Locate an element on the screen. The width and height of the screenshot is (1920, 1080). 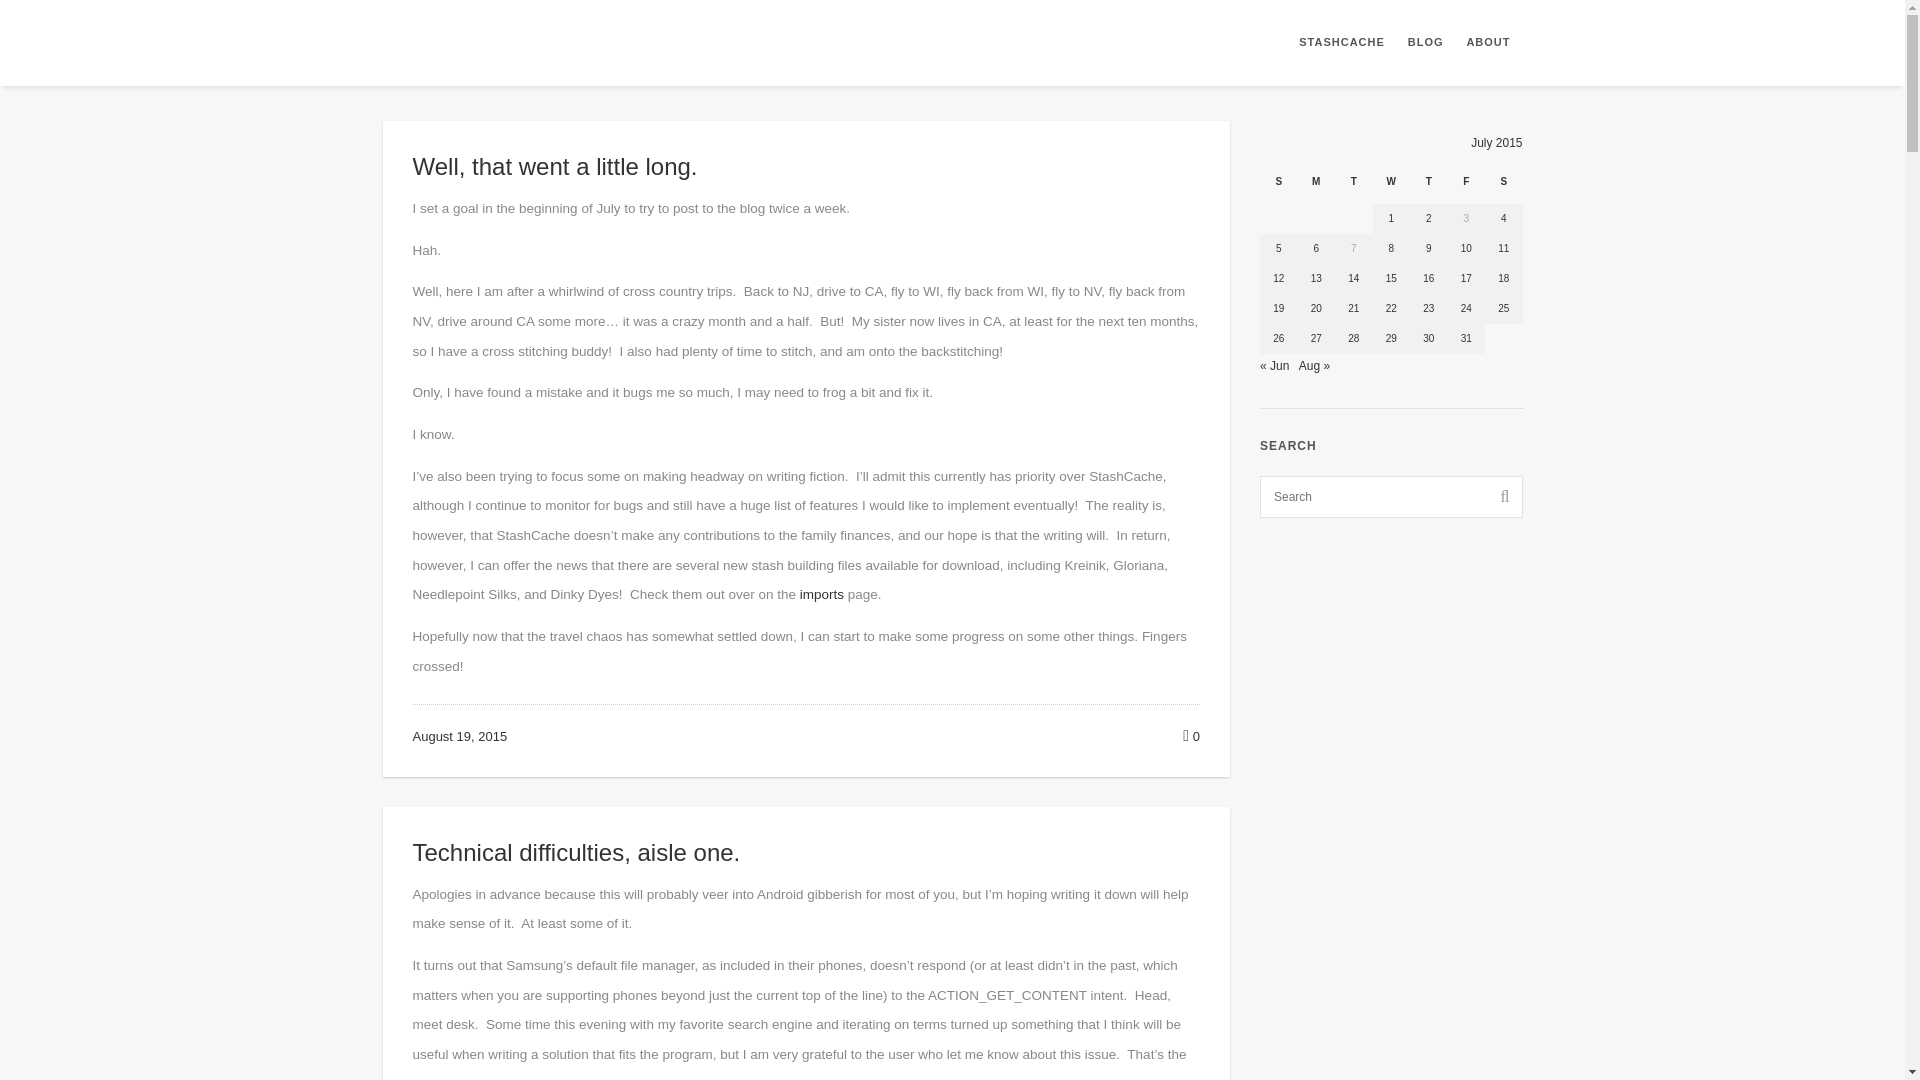
Thursday is located at coordinates (1428, 186).